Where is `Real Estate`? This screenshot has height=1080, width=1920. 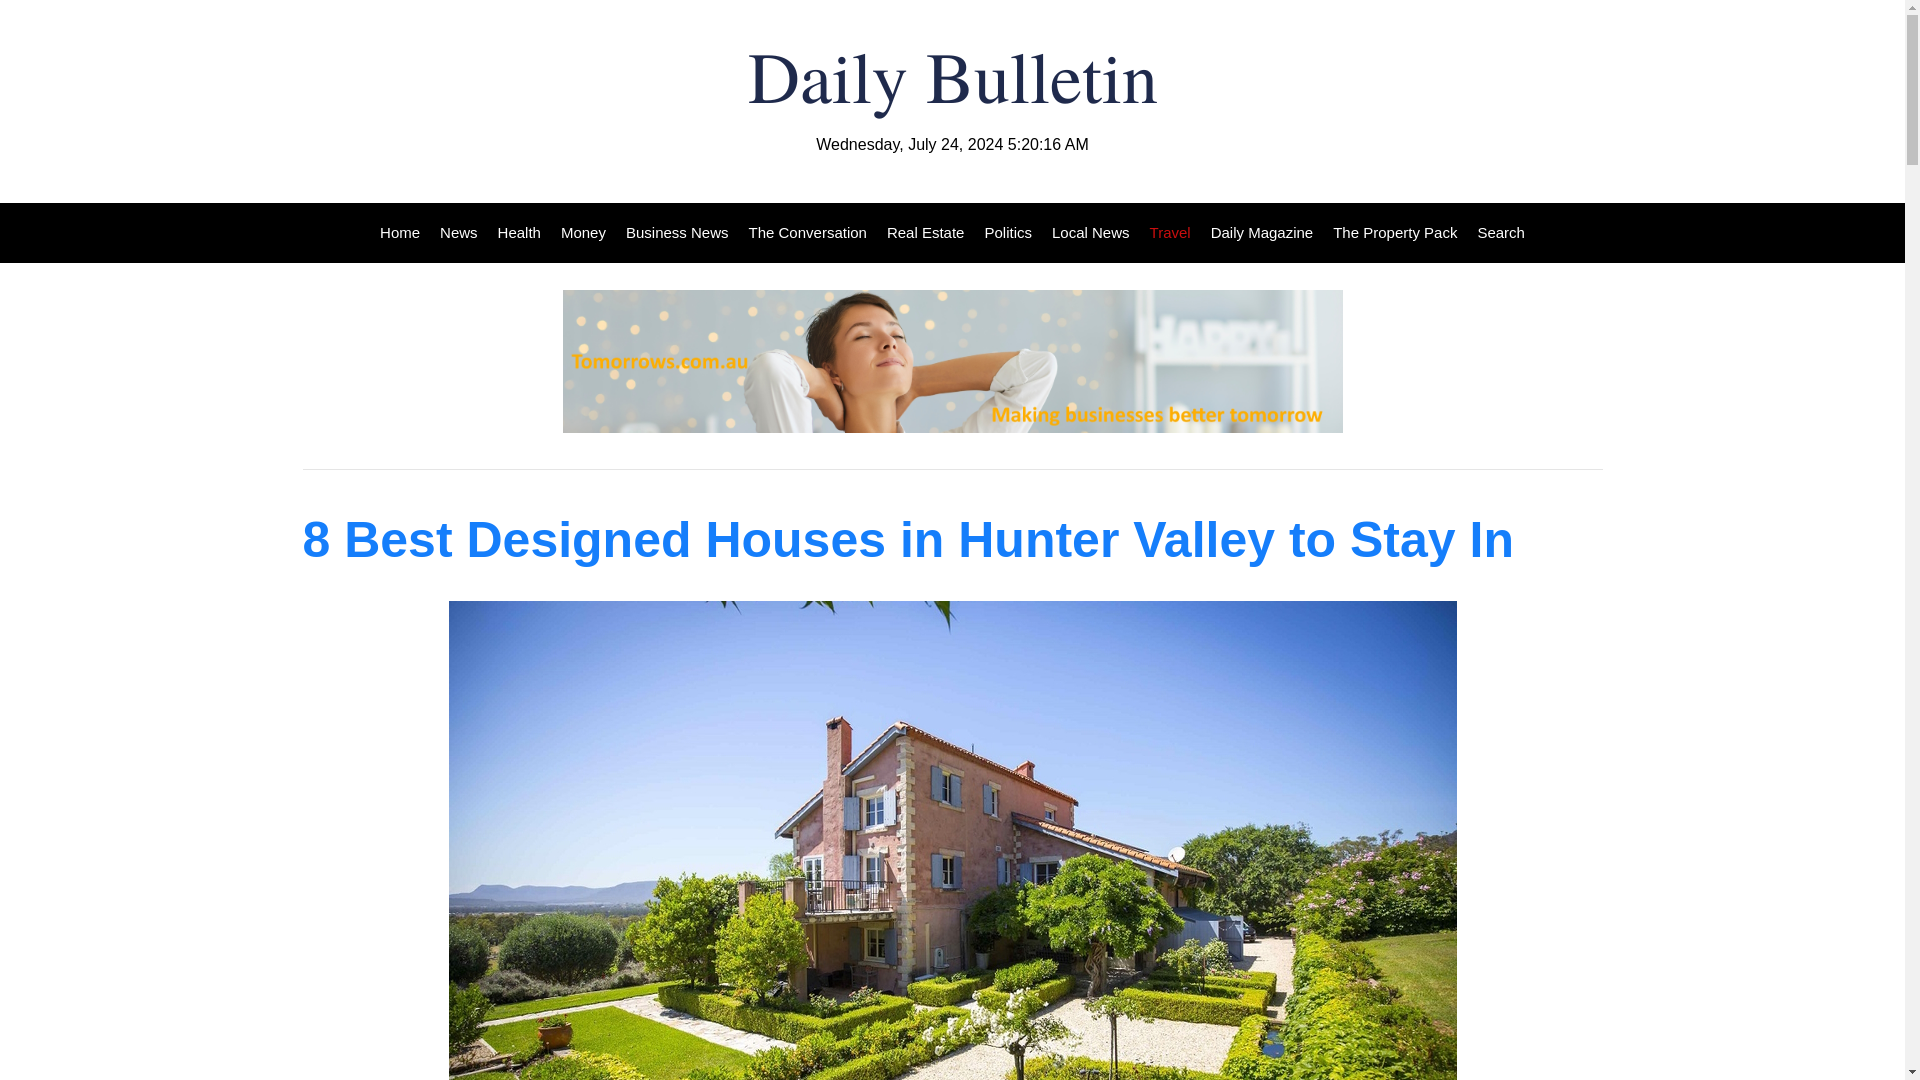
Real Estate is located at coordinates (926, 233).